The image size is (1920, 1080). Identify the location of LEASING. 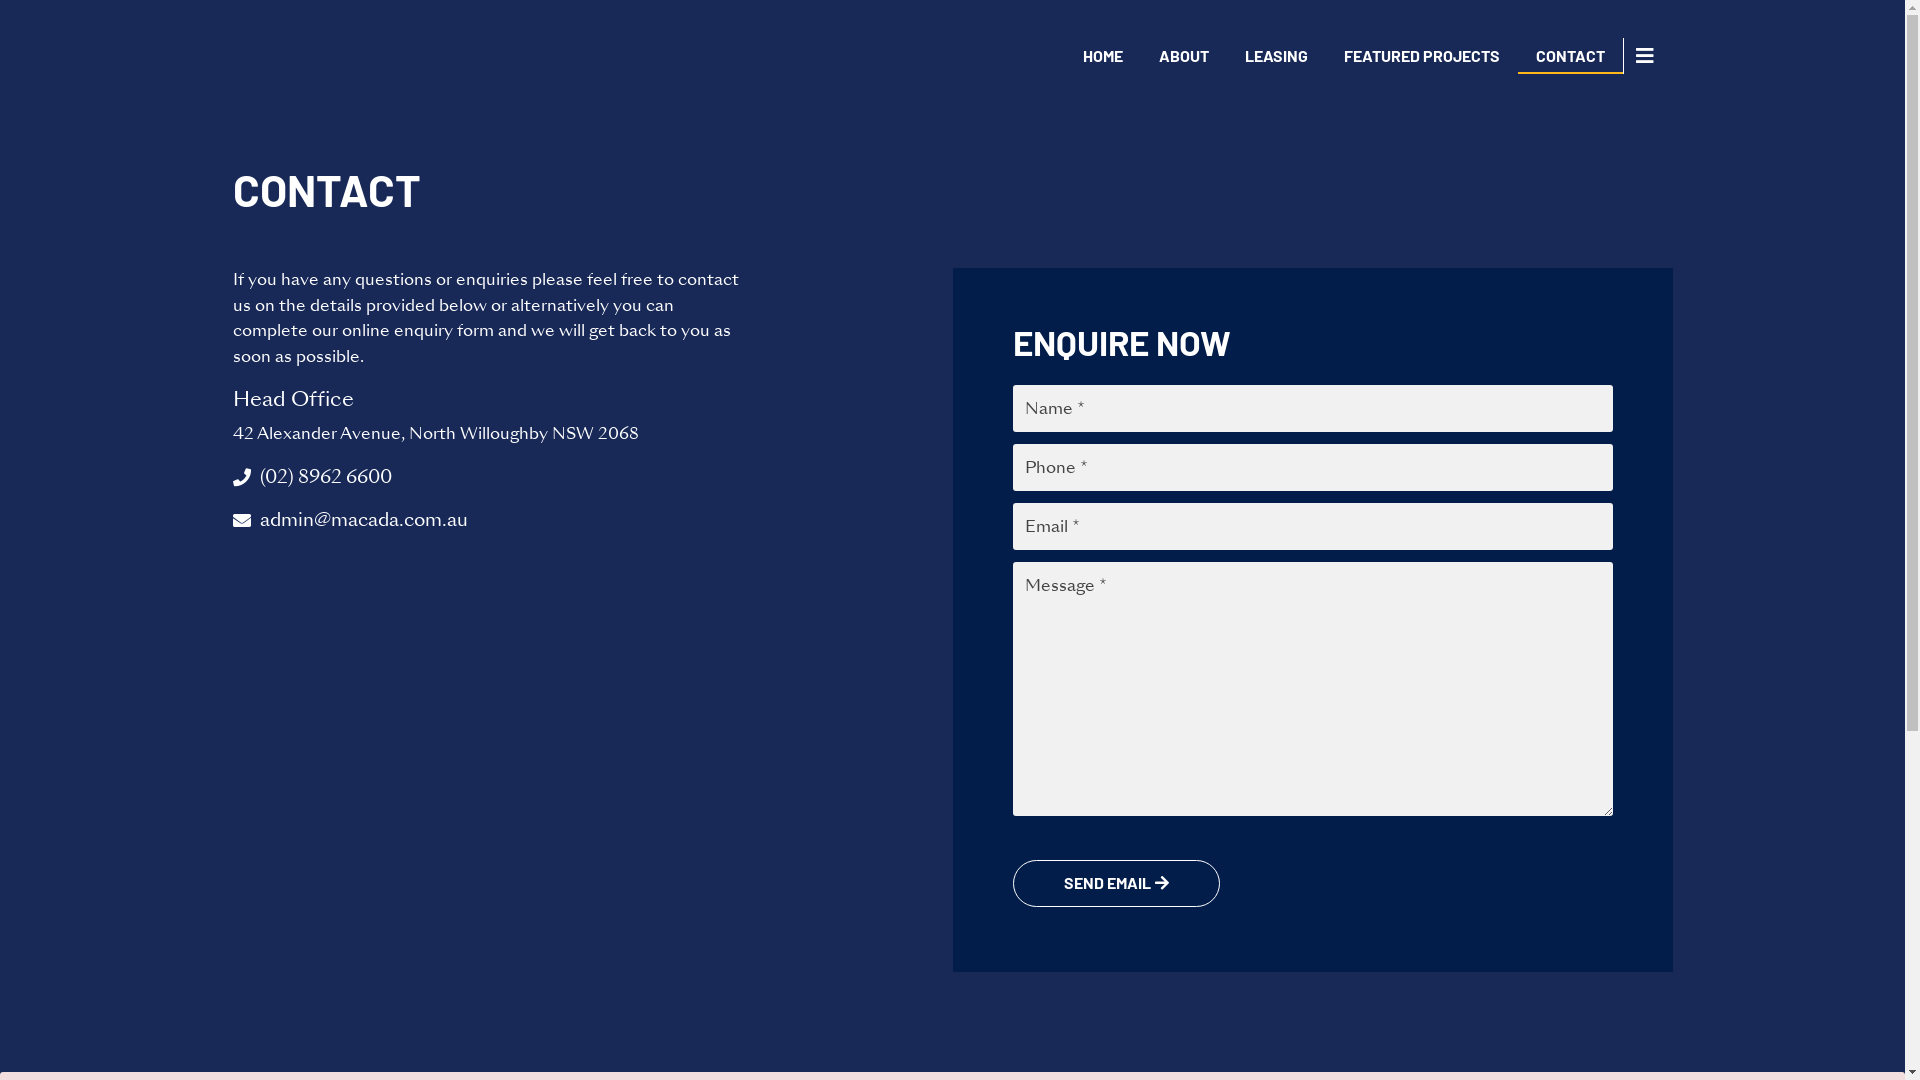
(1276, 56).